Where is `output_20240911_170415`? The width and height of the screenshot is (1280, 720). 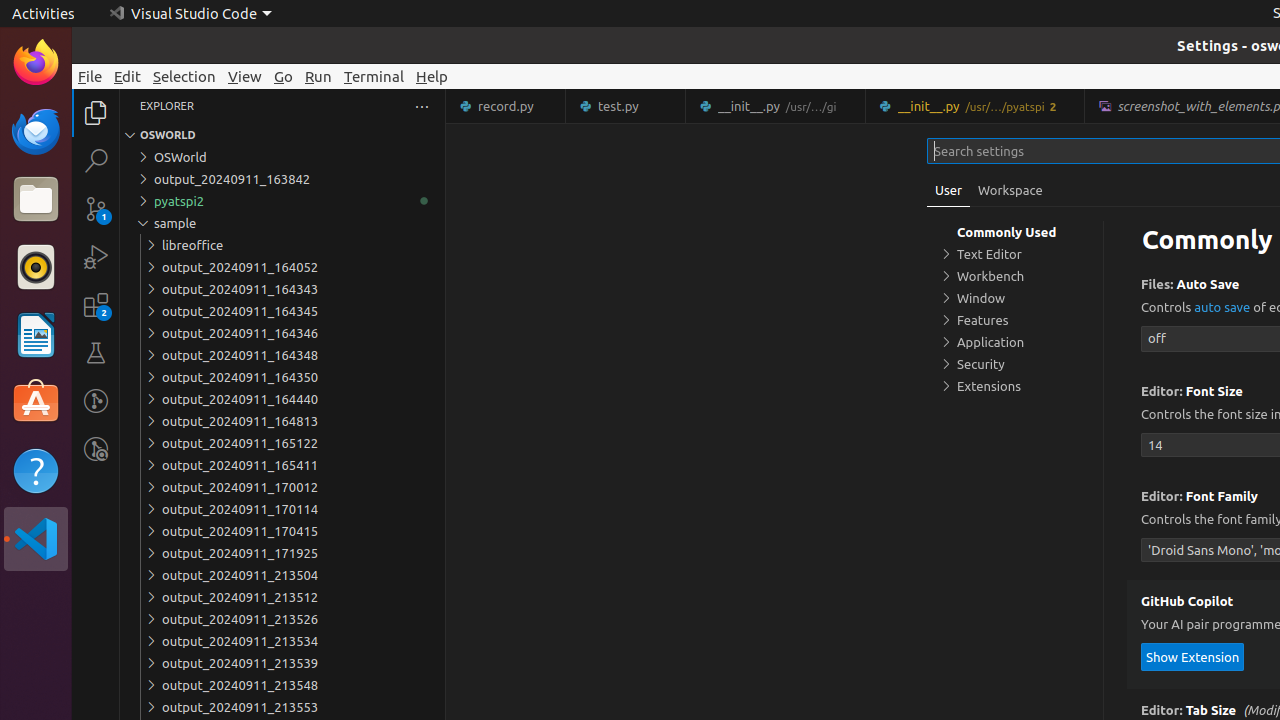 output_20240911_170415 is located at coordinates (282, 531).